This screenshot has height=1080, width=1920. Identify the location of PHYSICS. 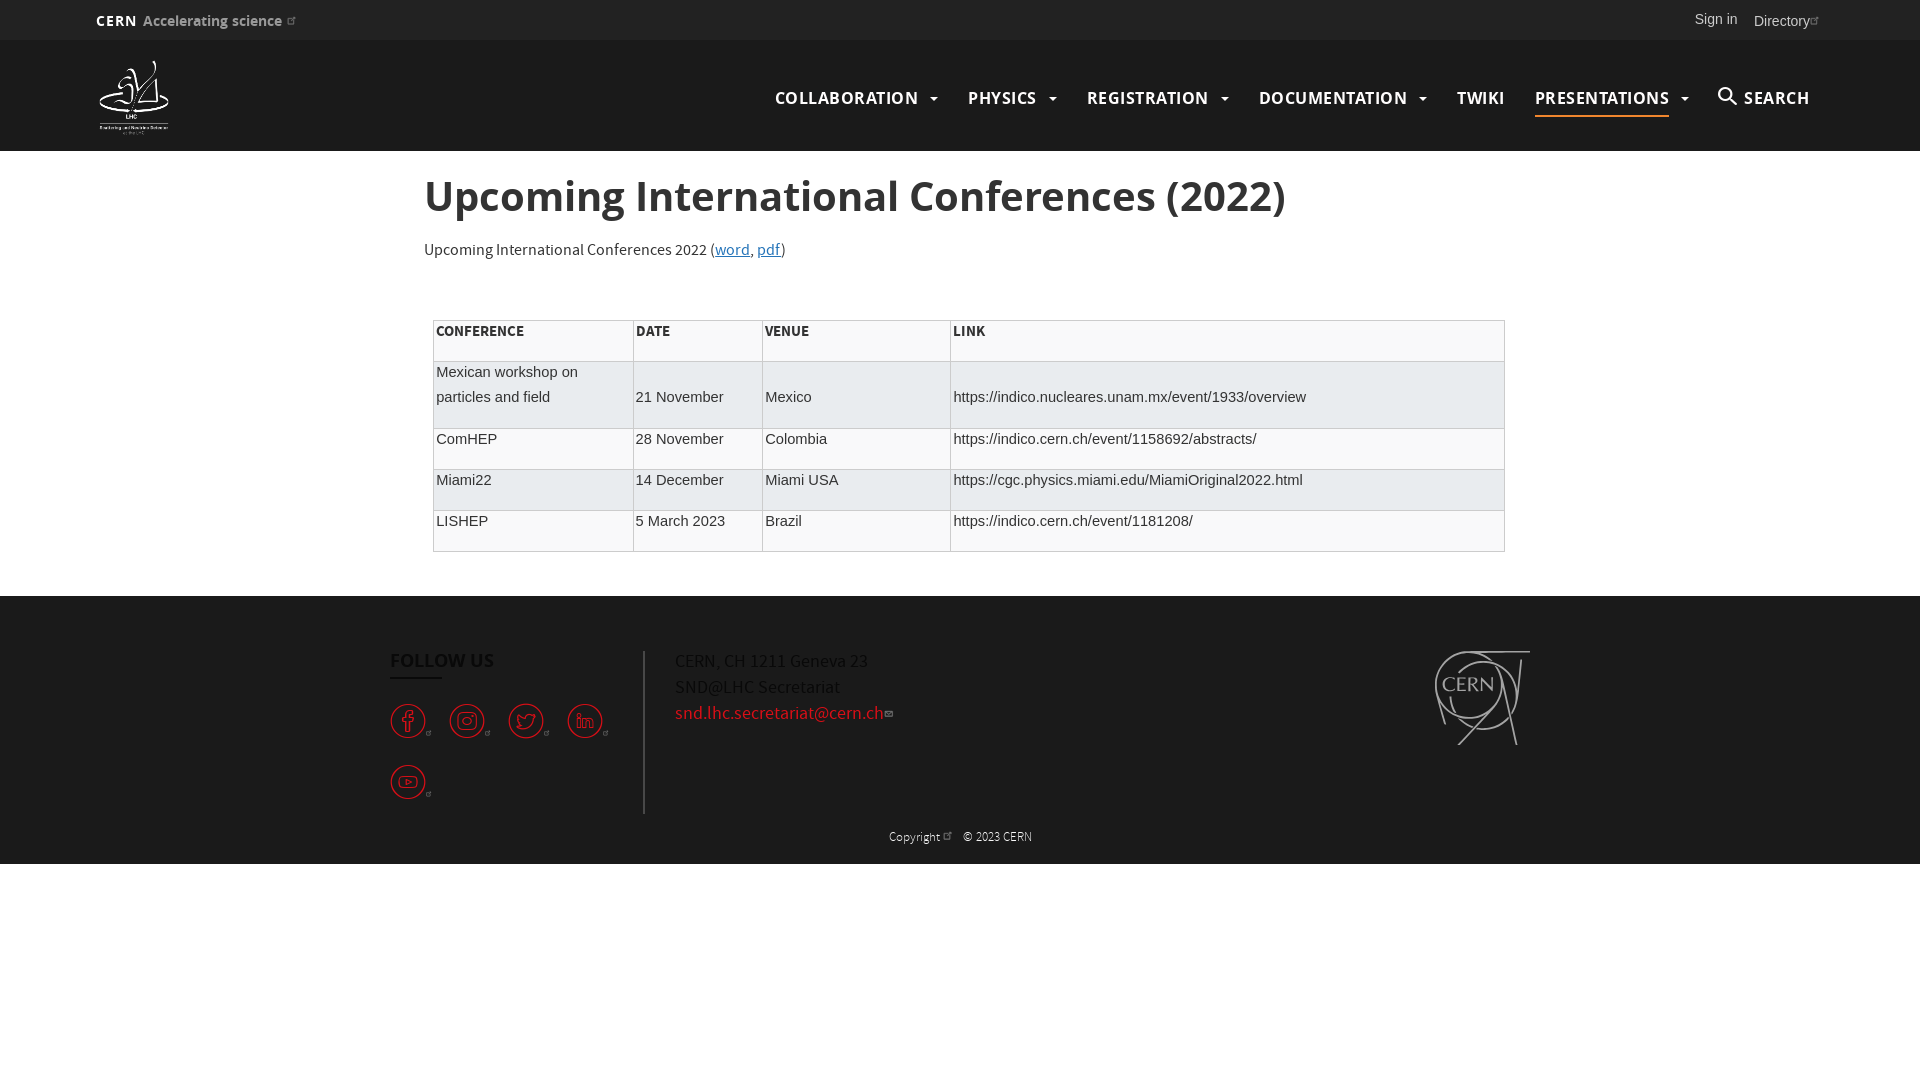
(1002, 98).